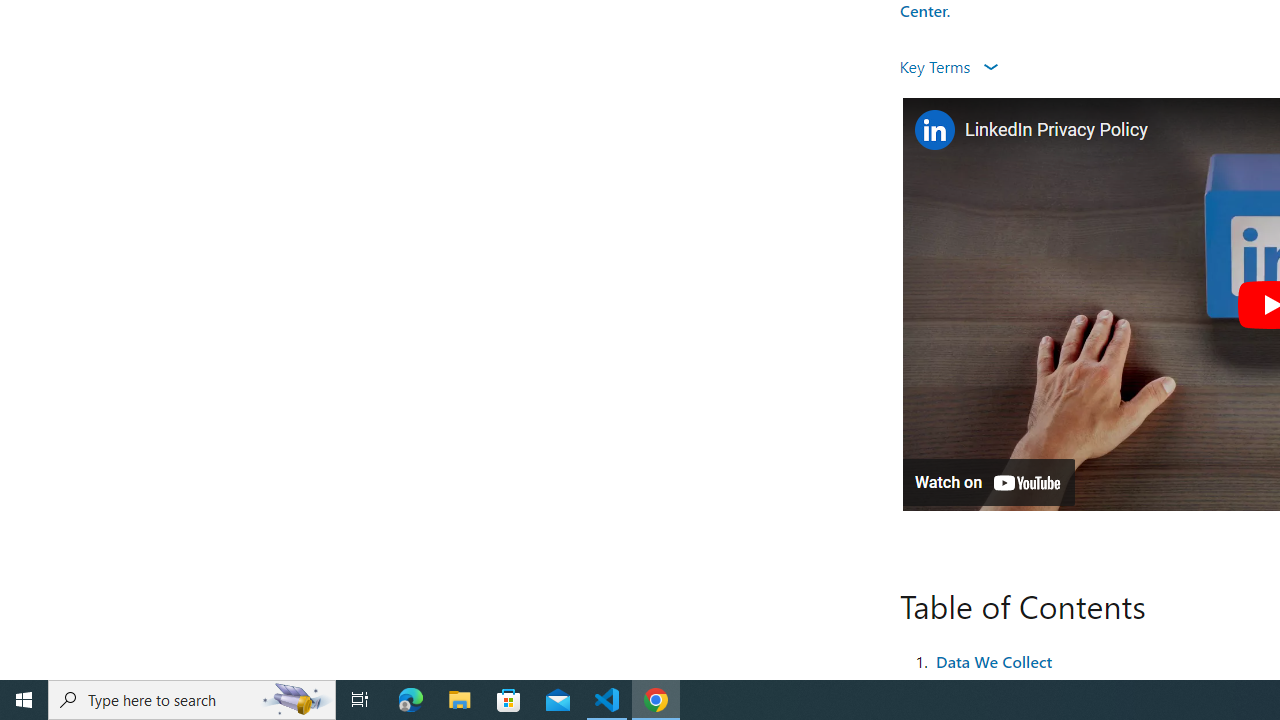 The height and width of the screenshot is (720, 1280). I want to click on Key Terms , so click(948, 66).